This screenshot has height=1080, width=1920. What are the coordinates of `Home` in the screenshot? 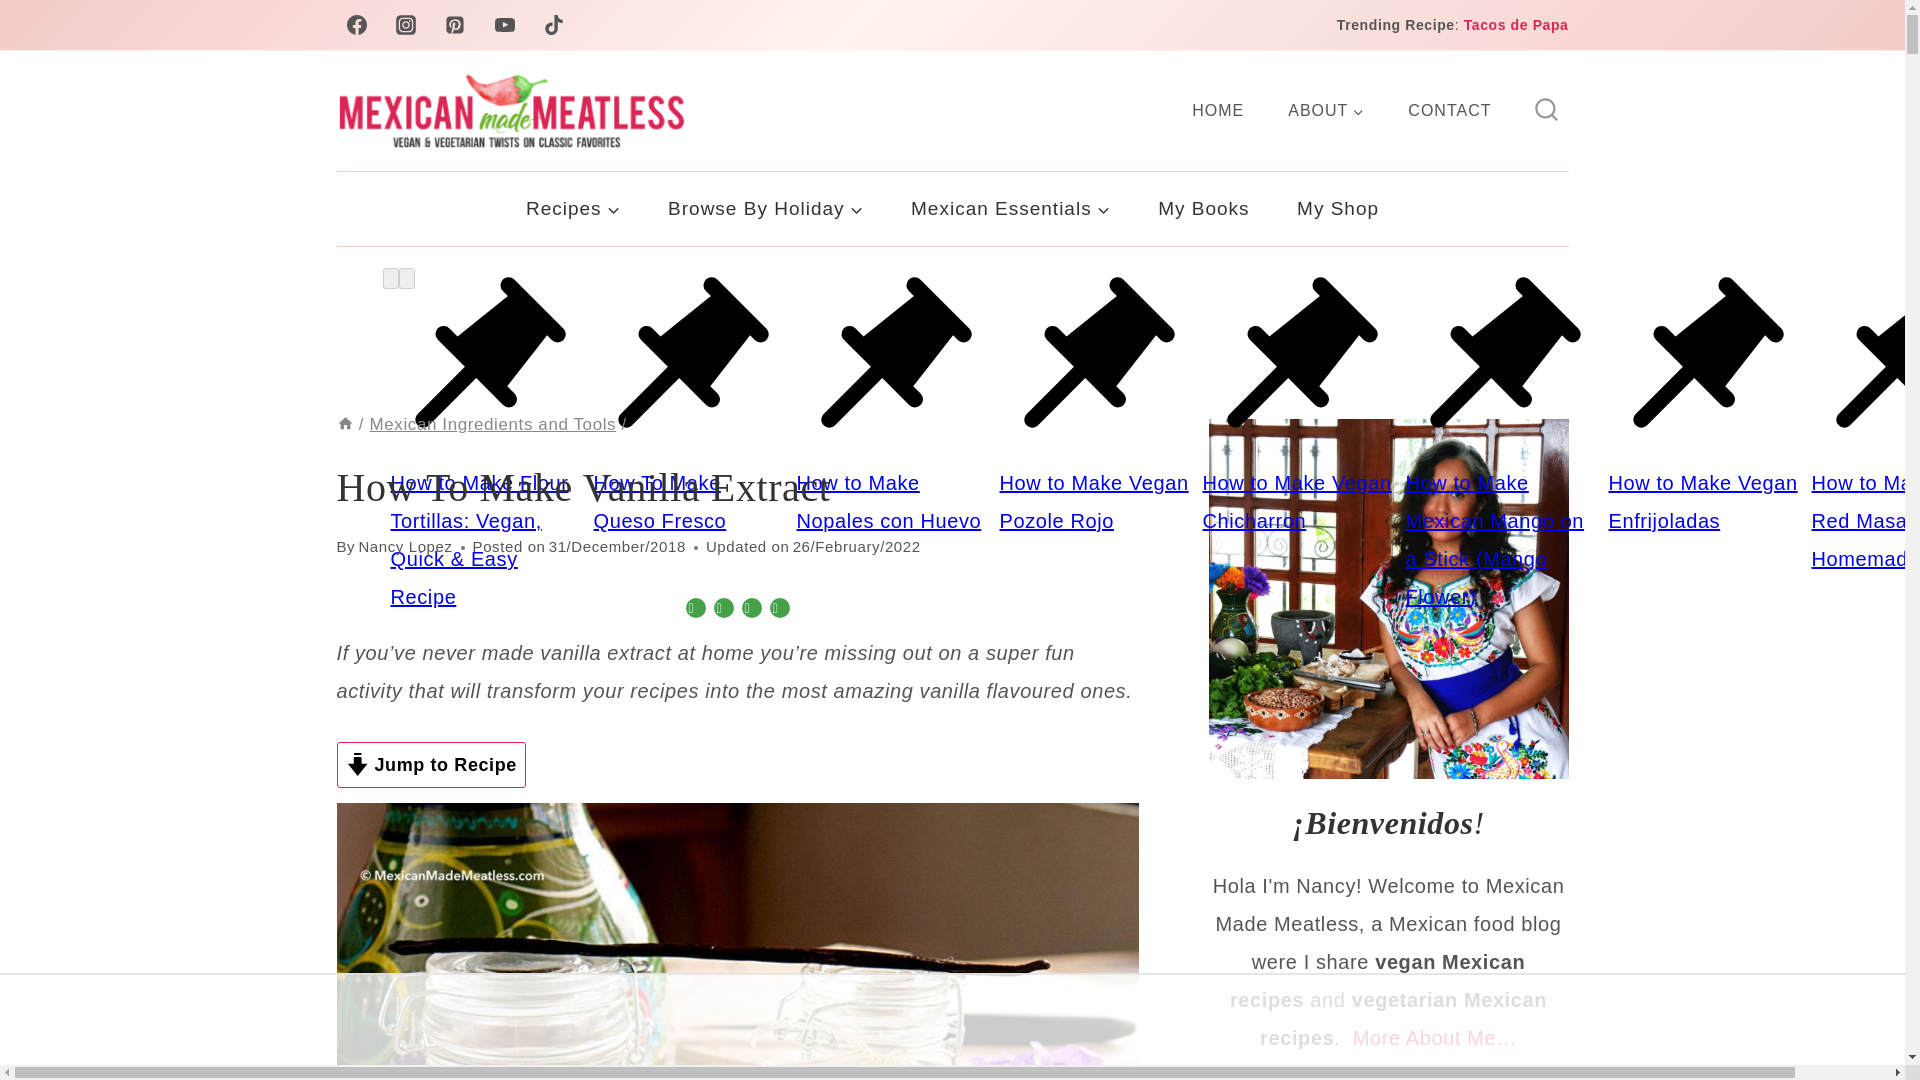 It's located at (344, 424).